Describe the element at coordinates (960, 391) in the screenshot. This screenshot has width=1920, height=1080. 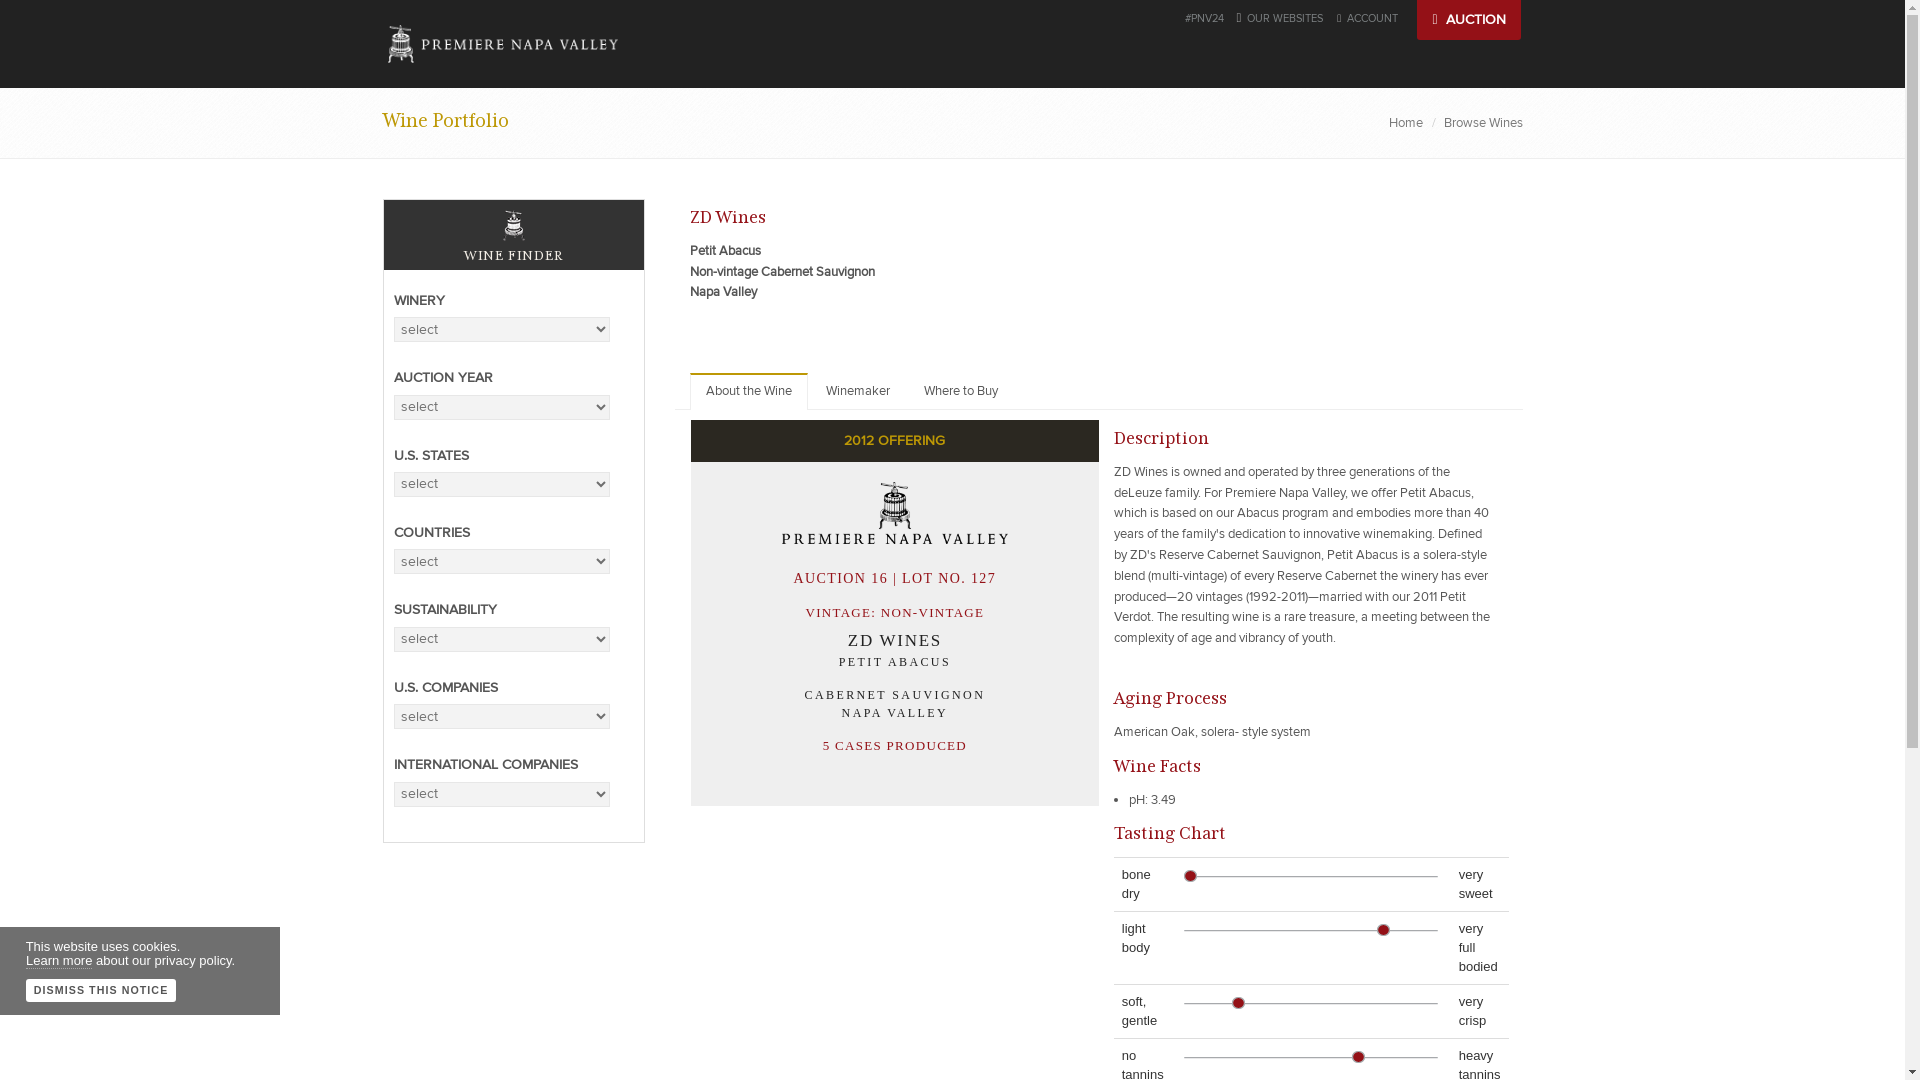
I see `Where to Buy` at that location.